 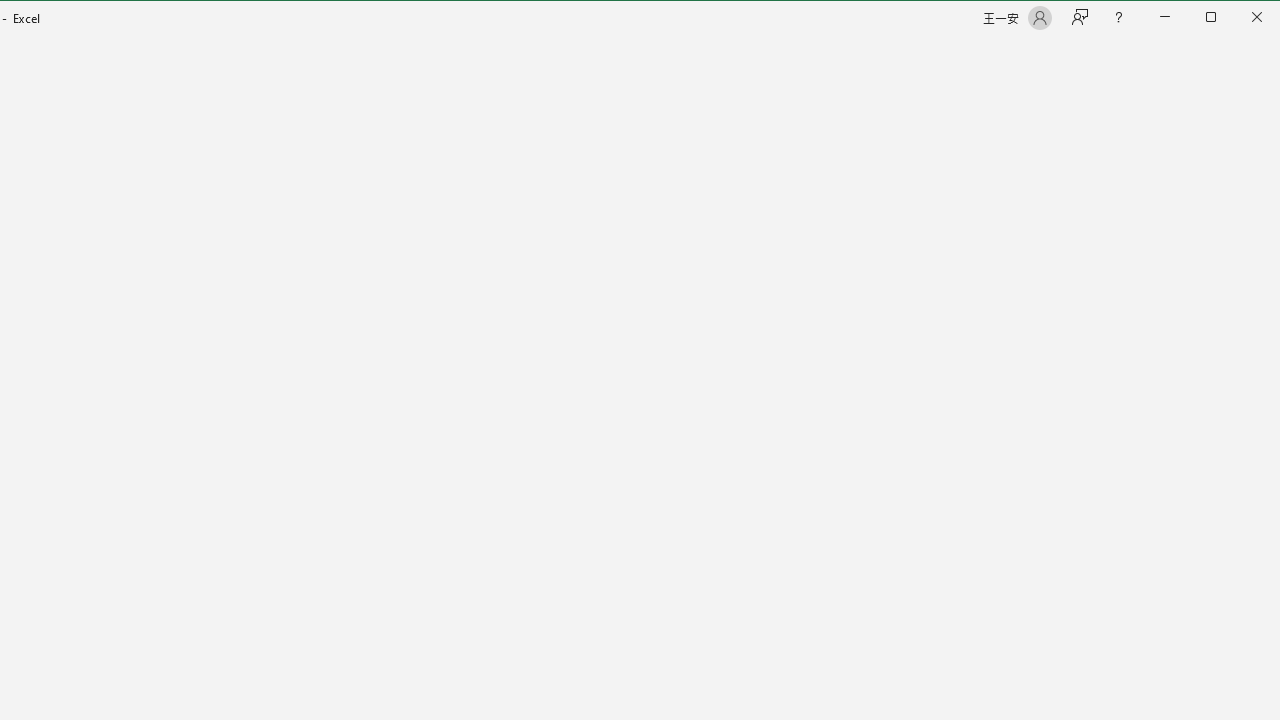 What do you see at coordinates (1239, 18) in the screenshot?
I see `Maximize` at bounding box center [1239, 18].